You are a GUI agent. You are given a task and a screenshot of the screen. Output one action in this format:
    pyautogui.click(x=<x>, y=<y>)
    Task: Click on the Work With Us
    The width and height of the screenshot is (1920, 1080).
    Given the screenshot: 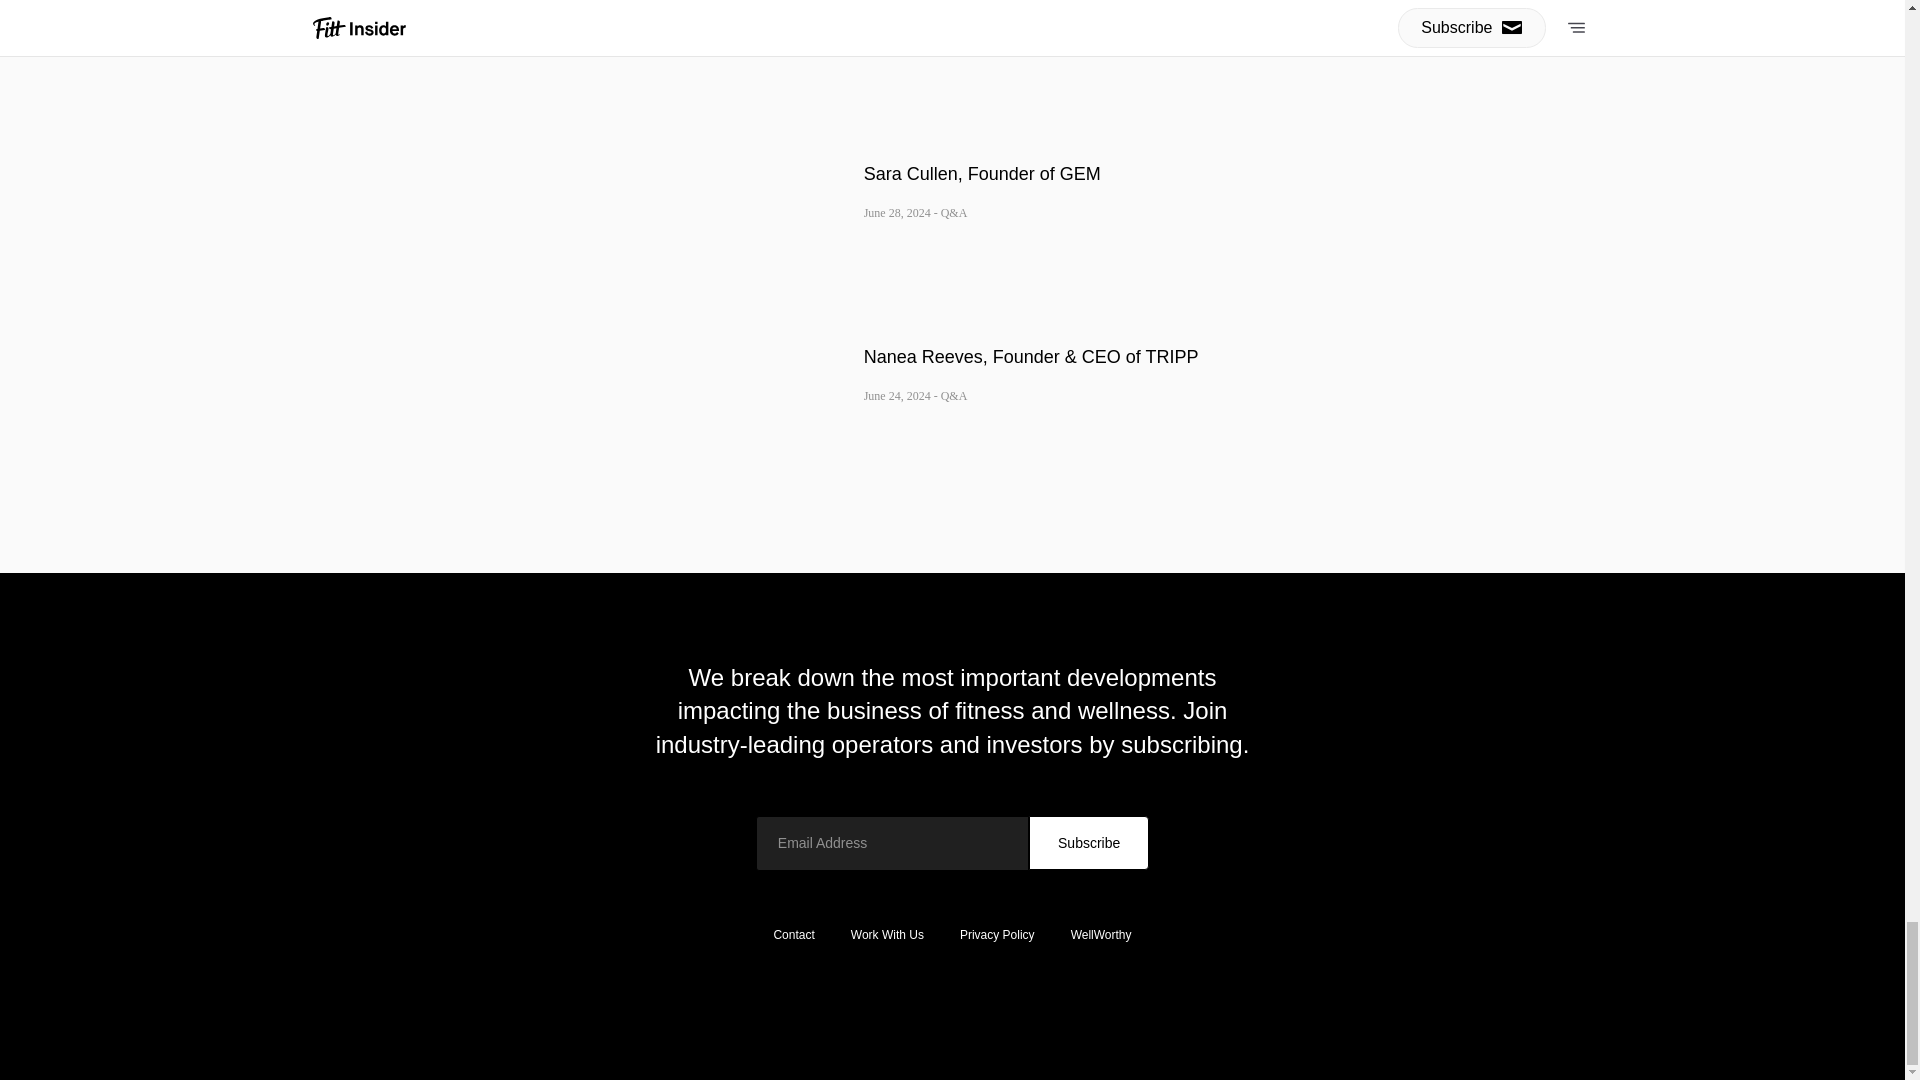 What is the action you would take?
    pyautogui.click(x=888, y=934)
    